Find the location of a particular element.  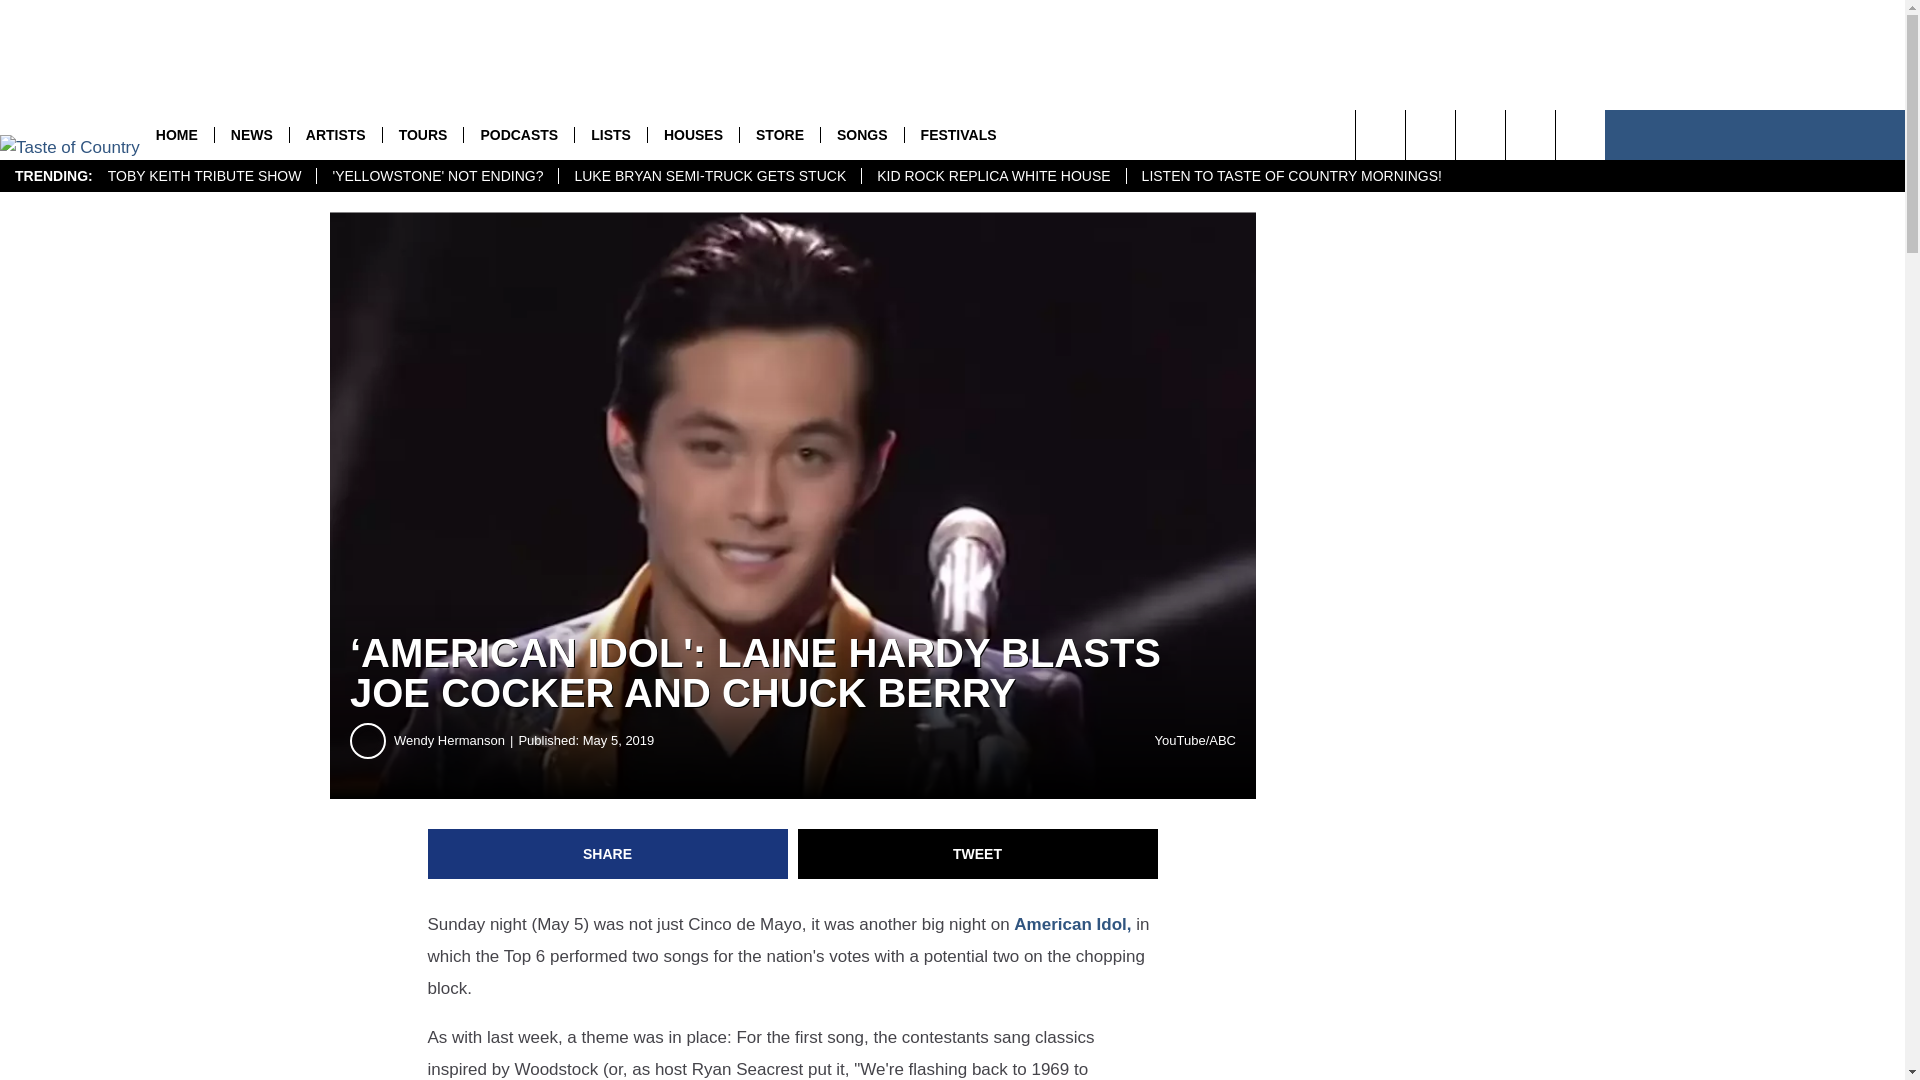

STORE is located at coordinates (779, 134).